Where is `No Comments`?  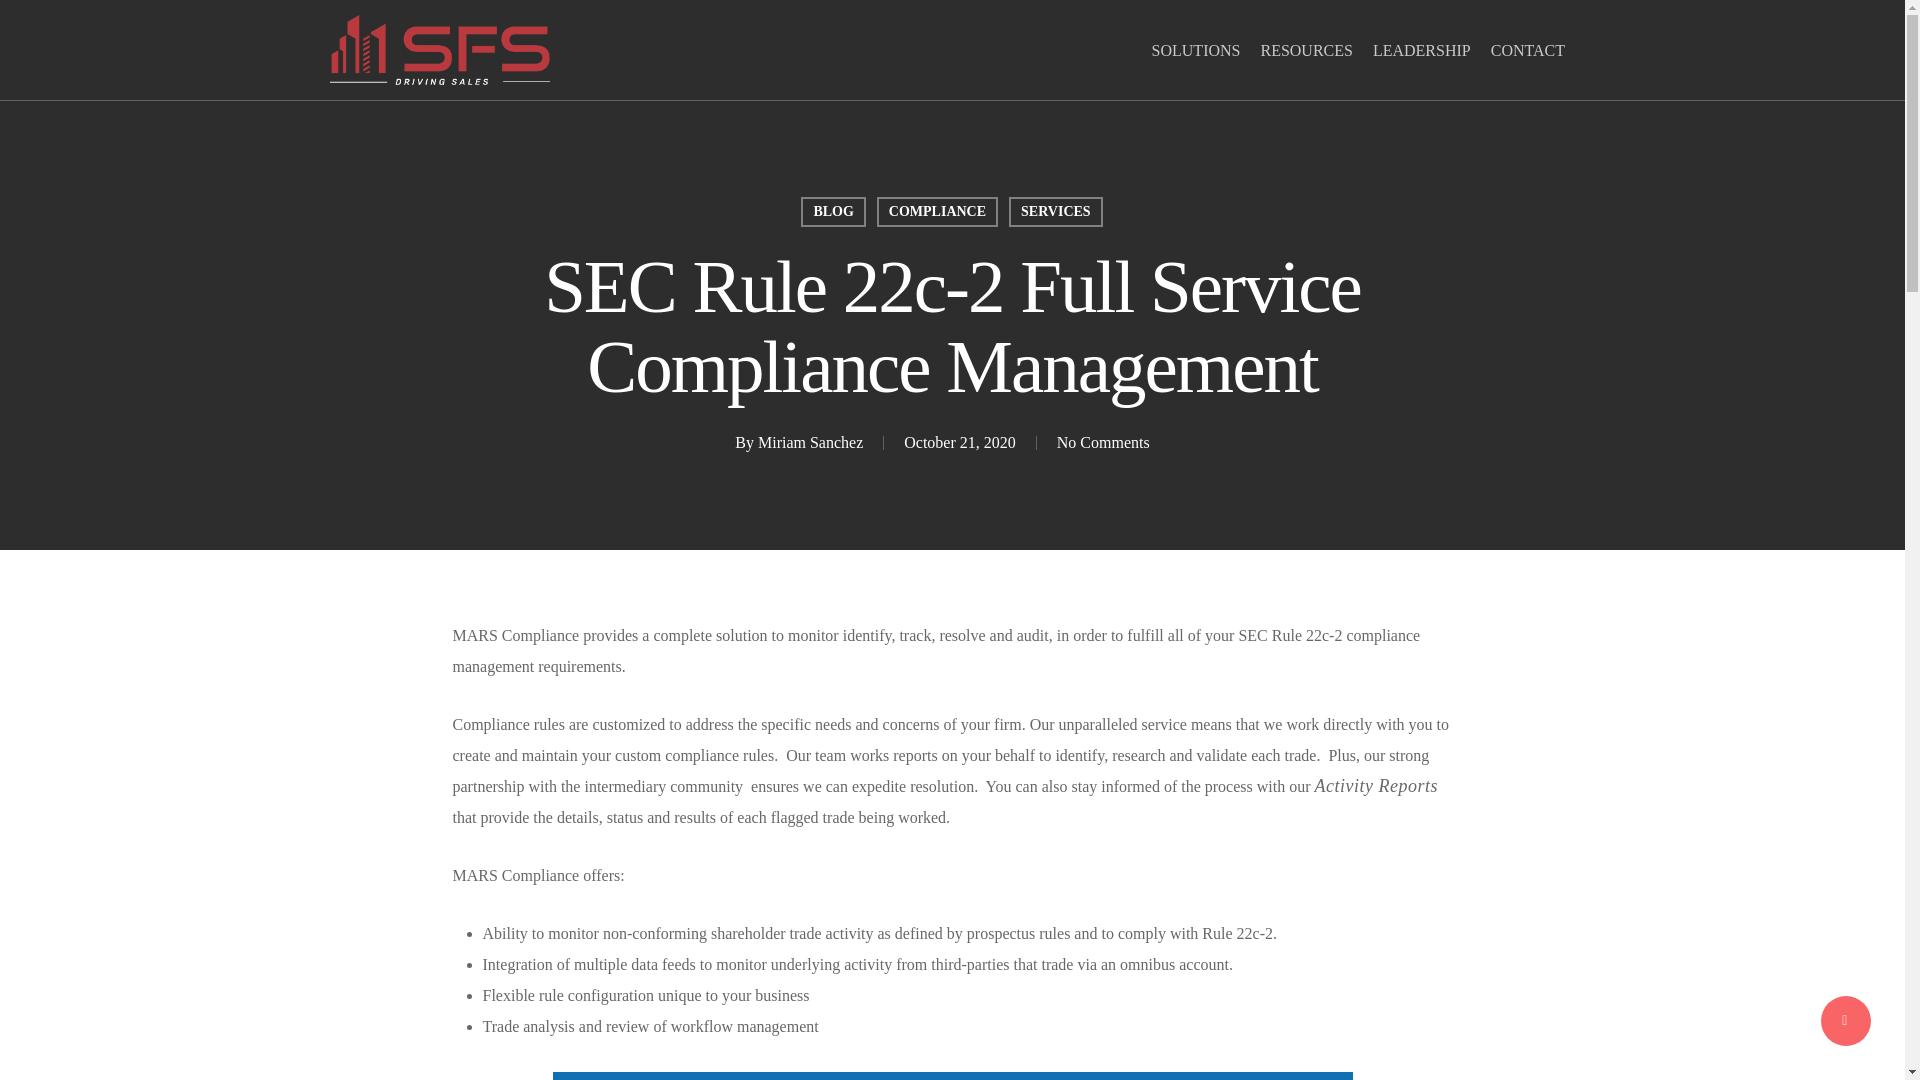
No Comments is located at coordinates (1104, 442).